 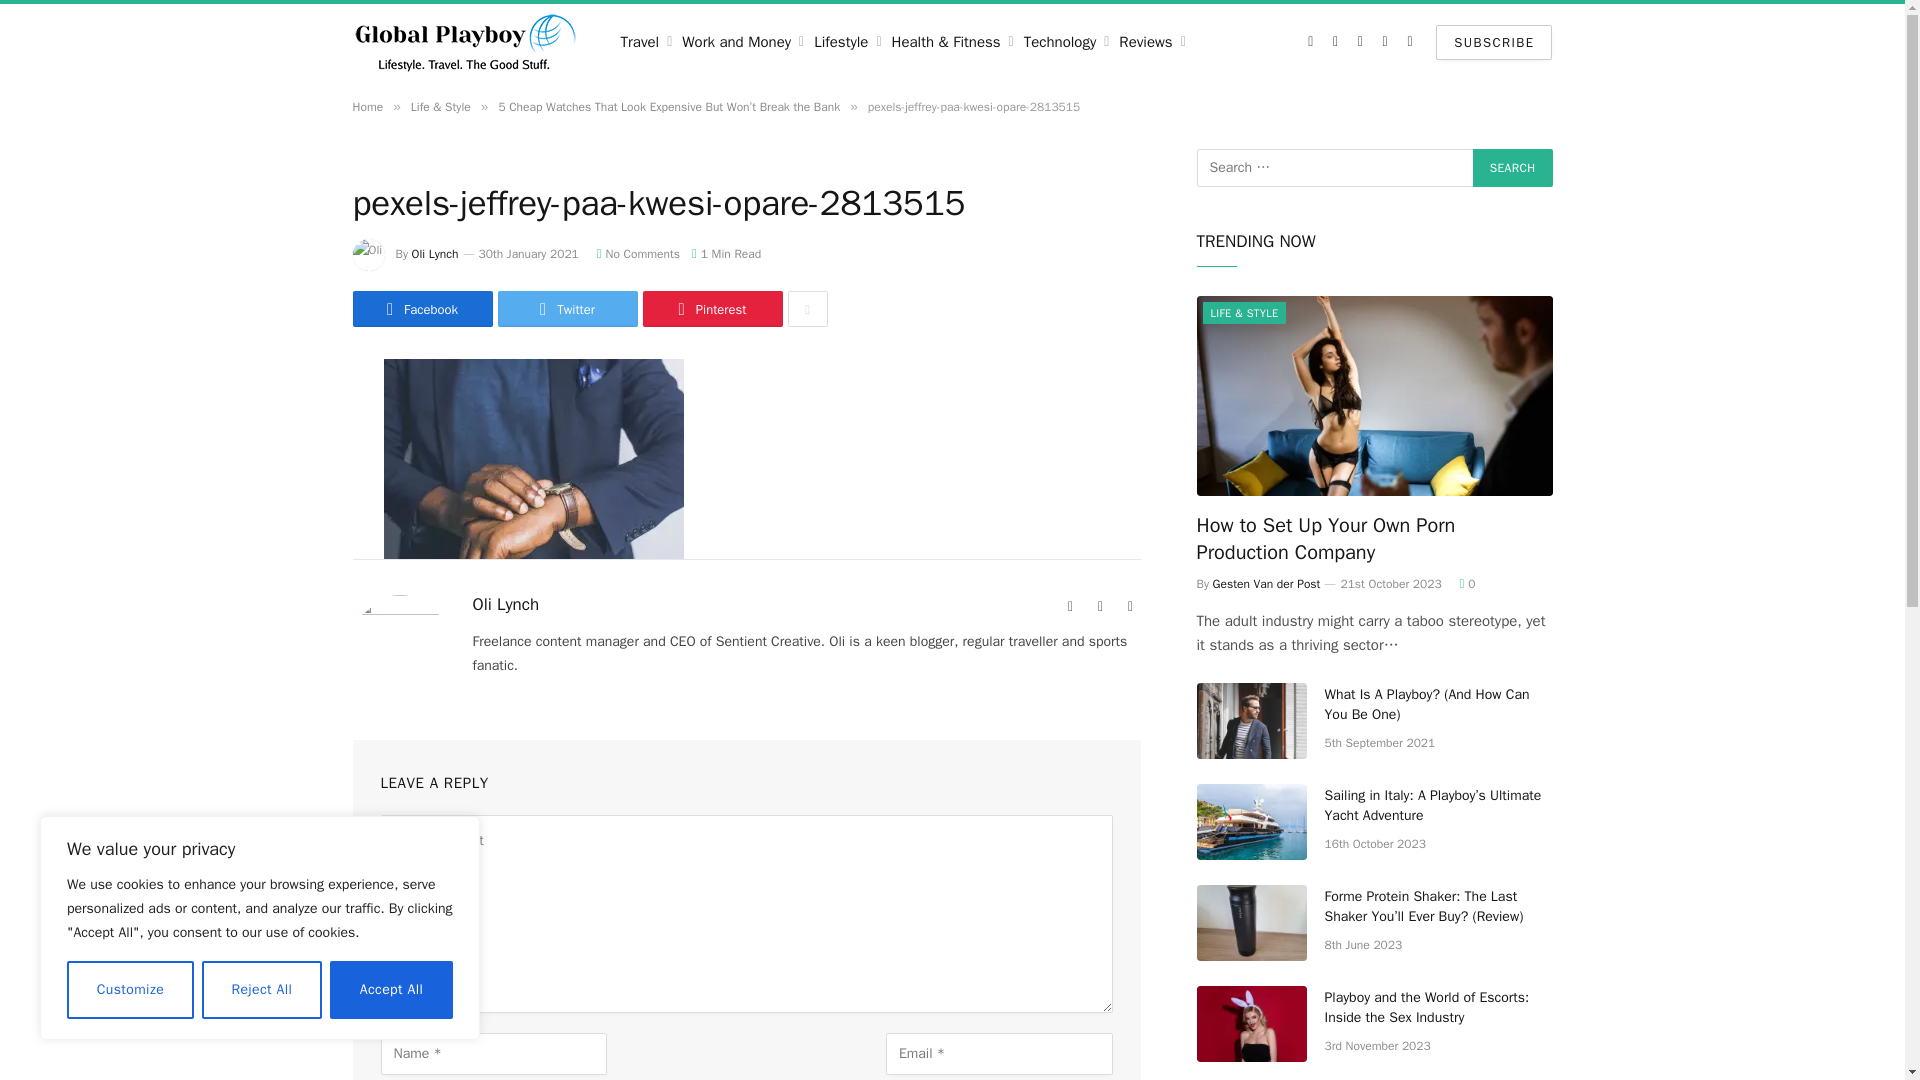 I want to click on Reject All, so click(x=262, y=990).